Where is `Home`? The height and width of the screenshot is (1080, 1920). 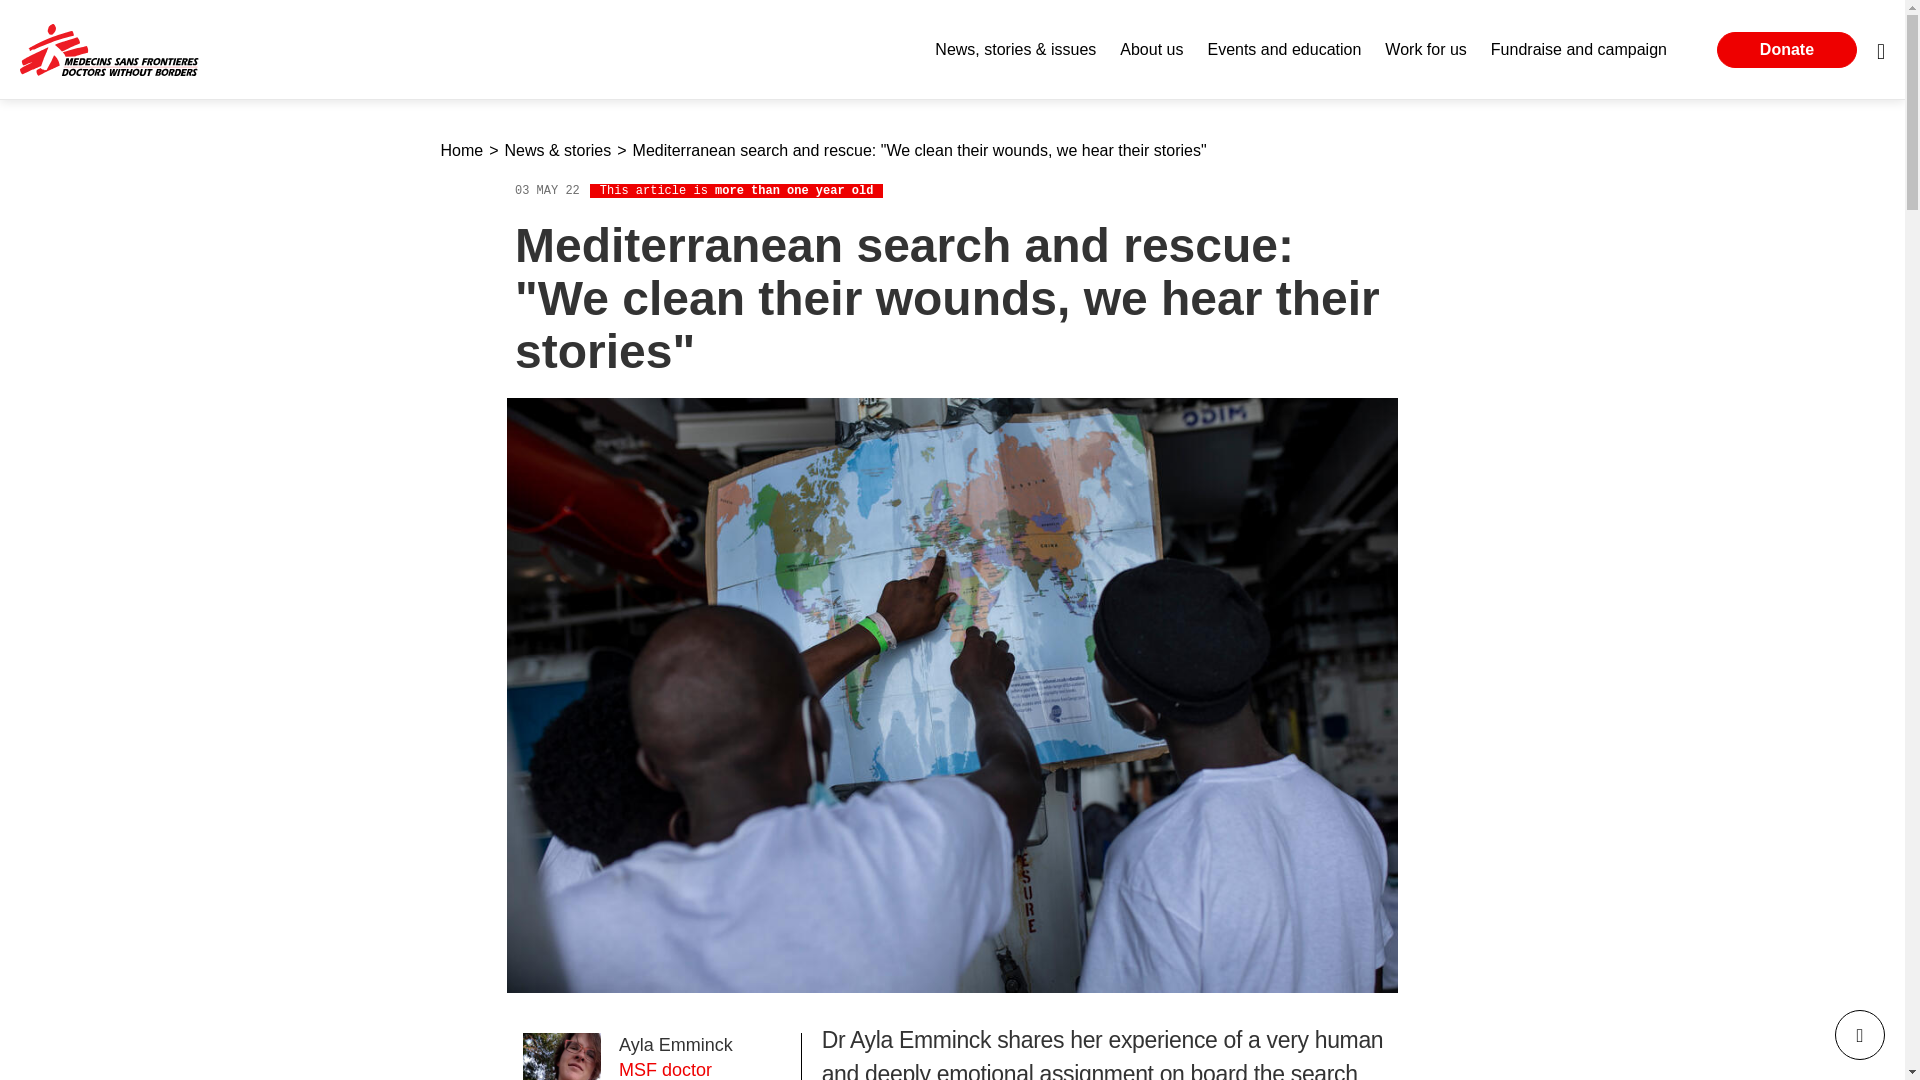 Home is located at coordinates (461, 152).